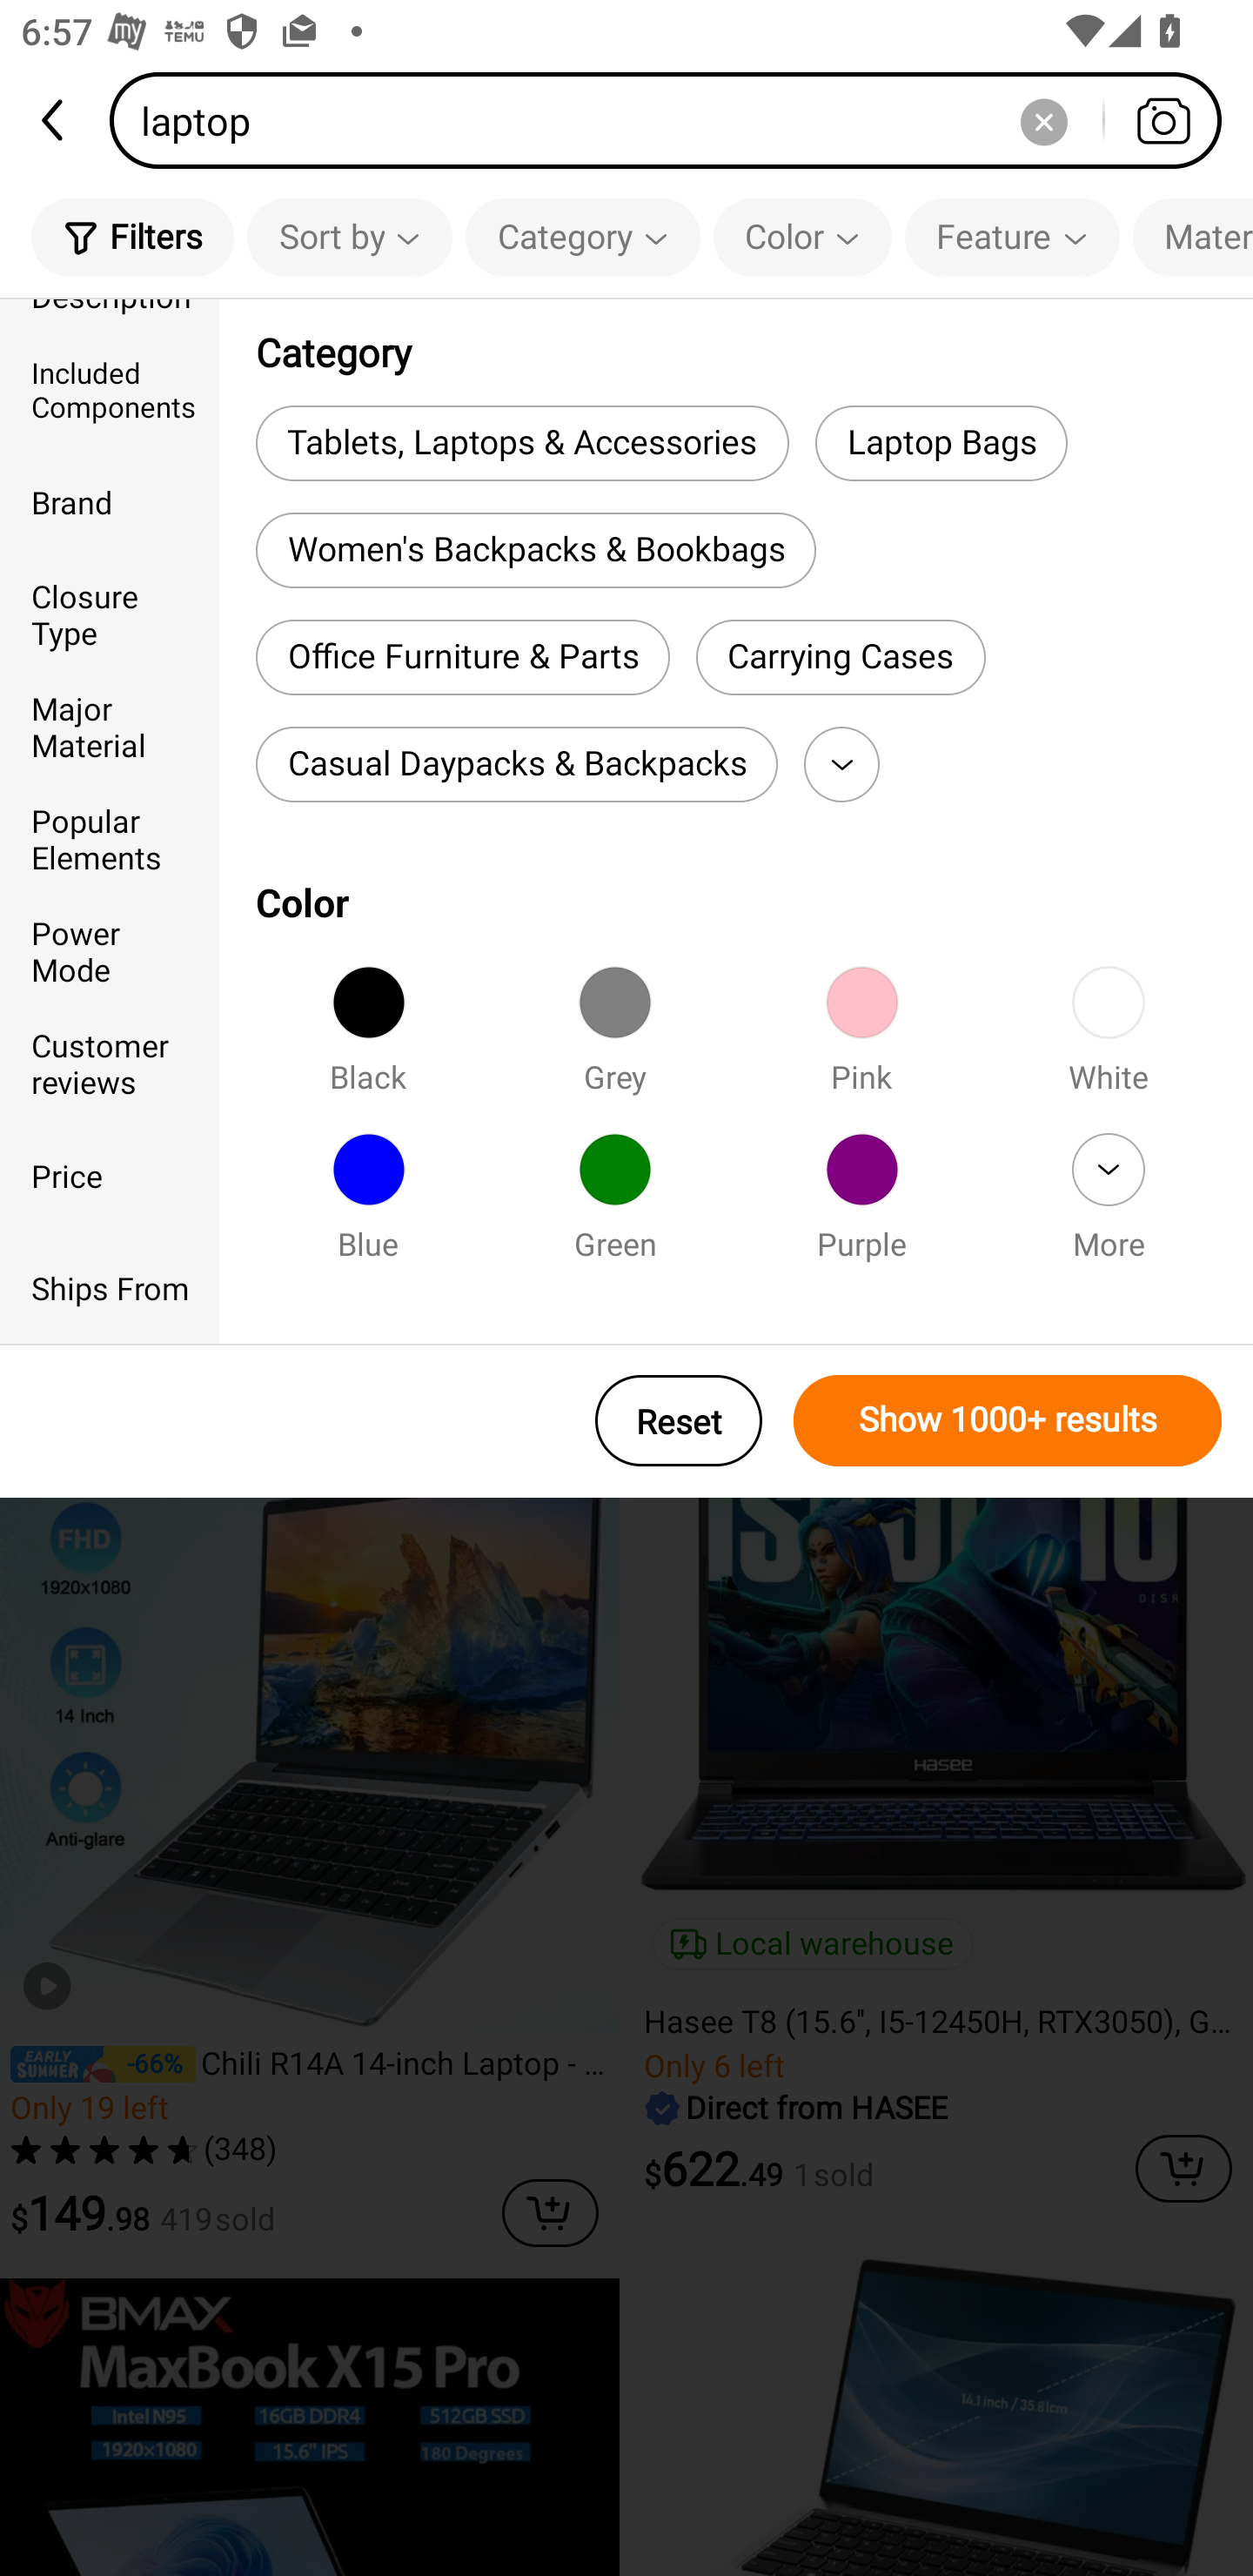  What do you see at coordinates (110, 502) in the screenshot?
I see `Brand` at bounding box center [110, 502].